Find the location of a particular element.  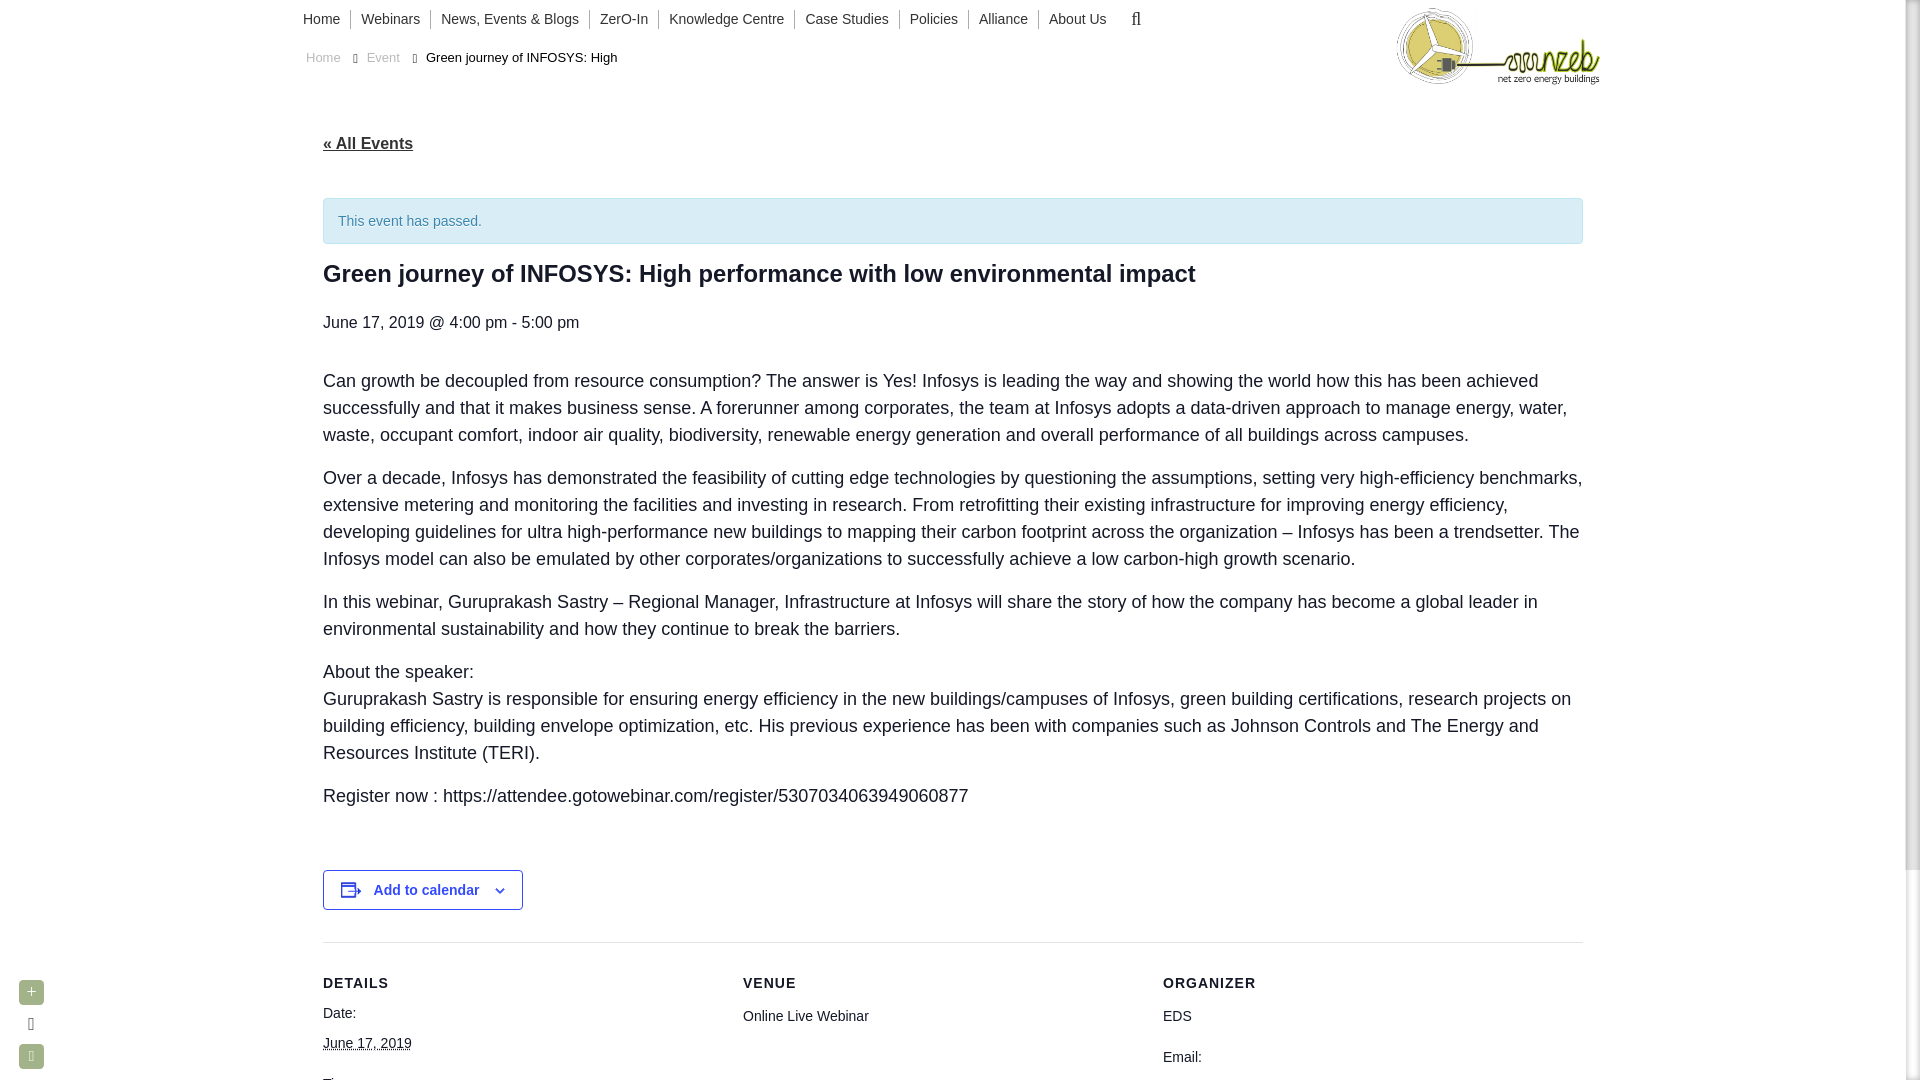

Increase font size is located at coordinates (32, 992).